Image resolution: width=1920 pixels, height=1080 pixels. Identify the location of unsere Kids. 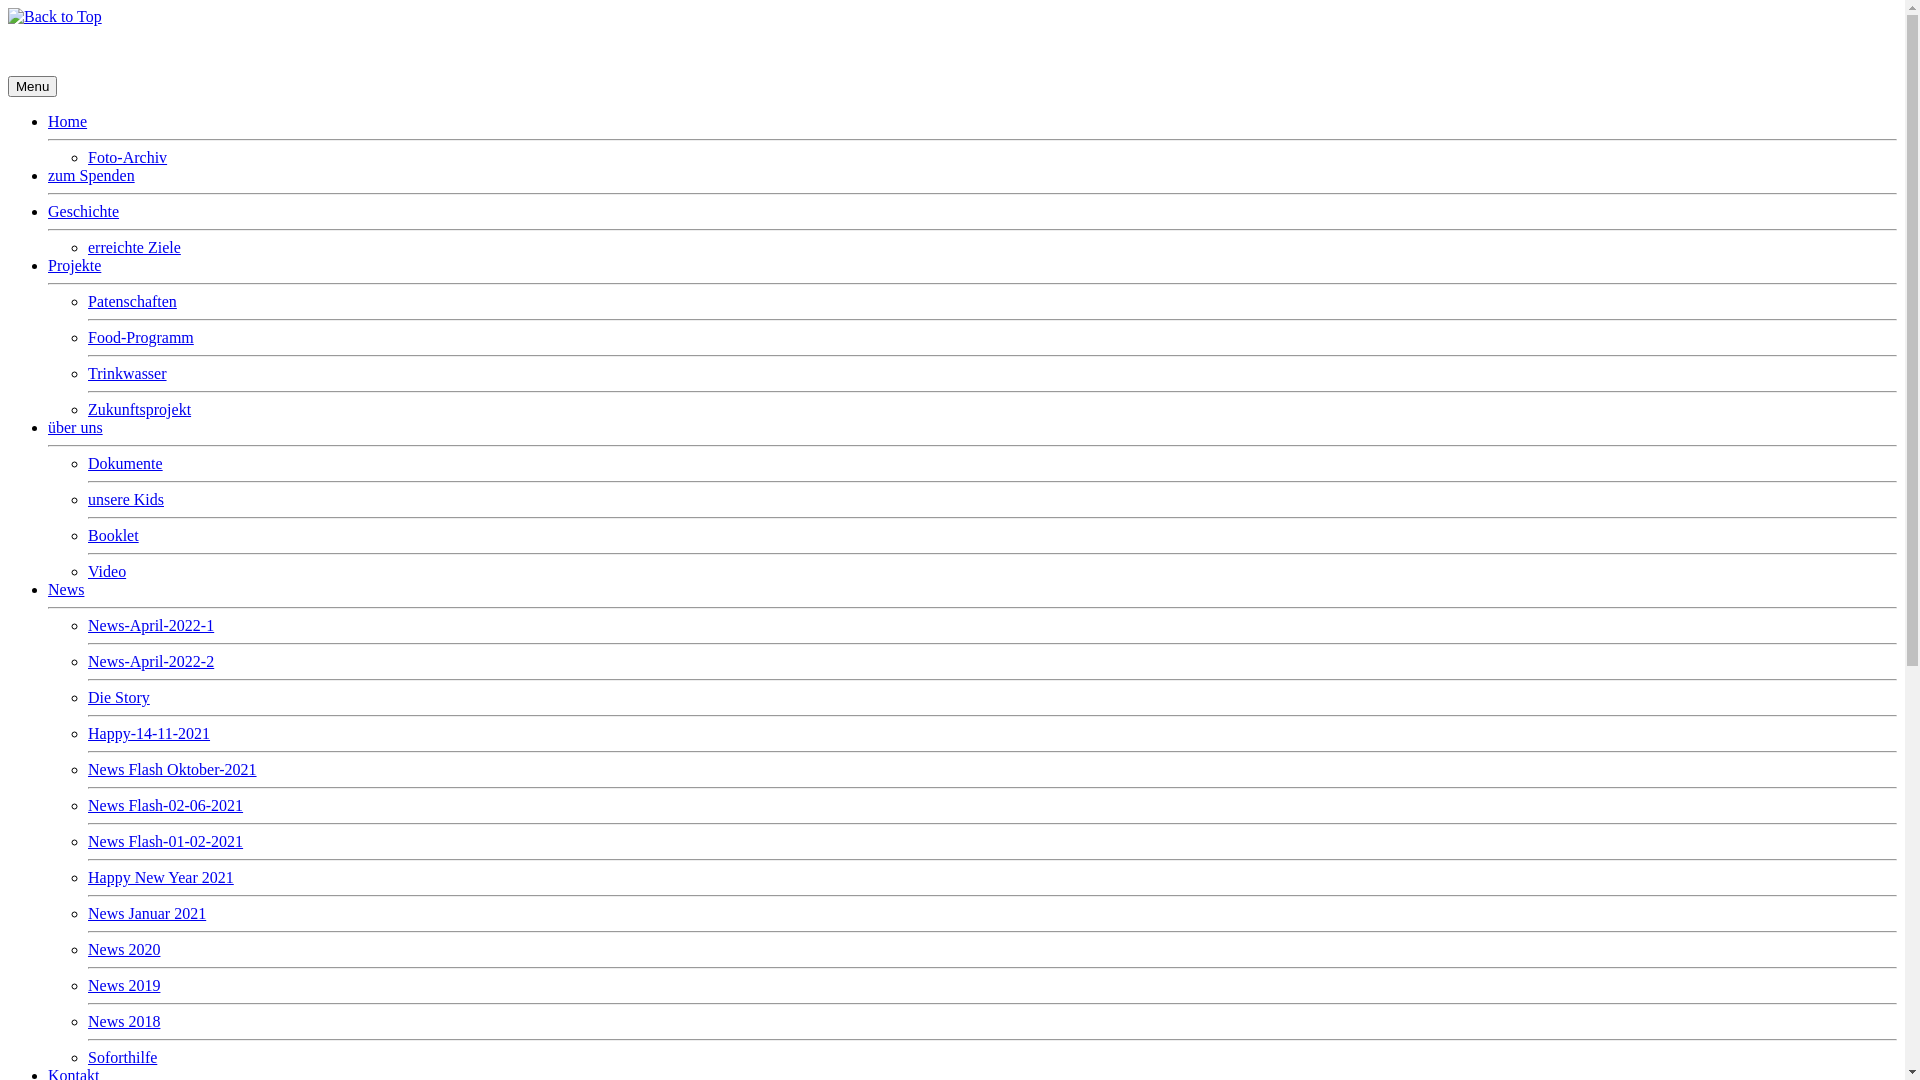
(126, 500).